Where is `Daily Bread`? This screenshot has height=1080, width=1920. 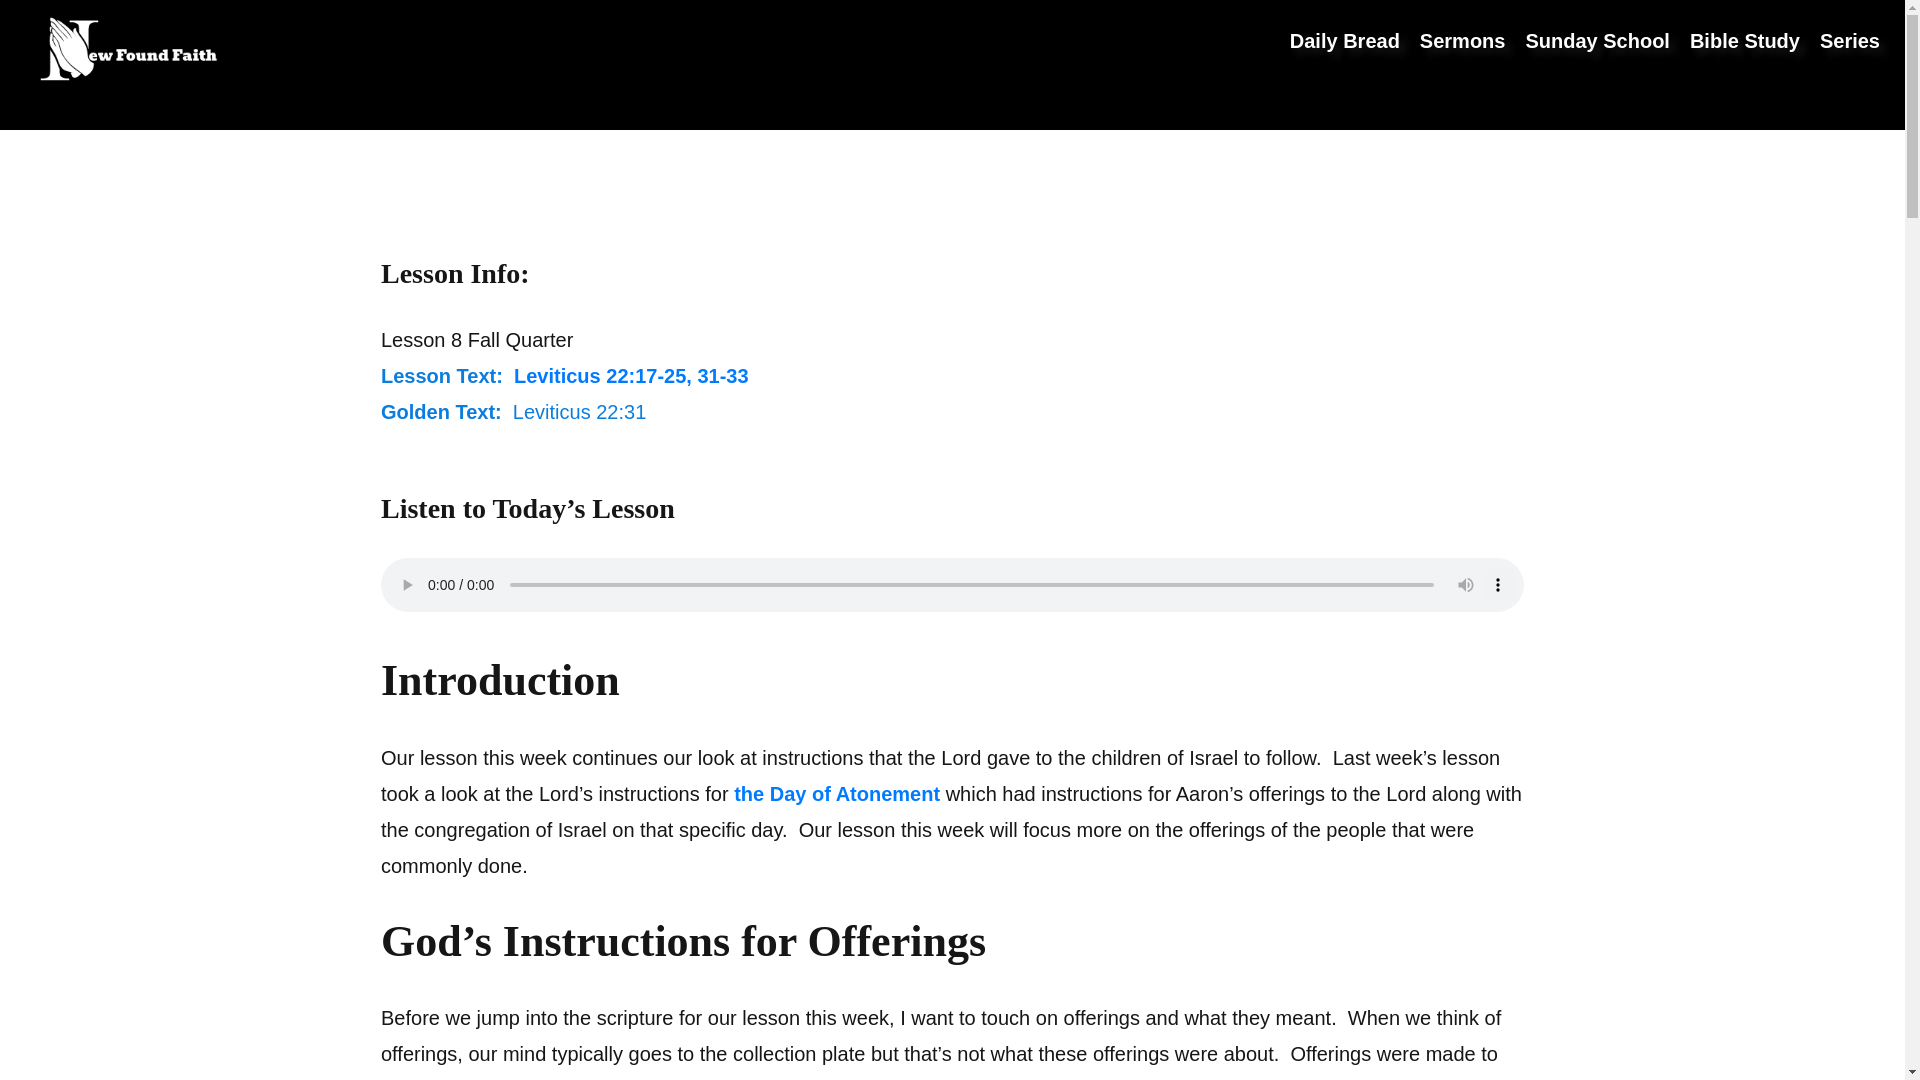
Daily Bread is located at coordinates (1344, 40).